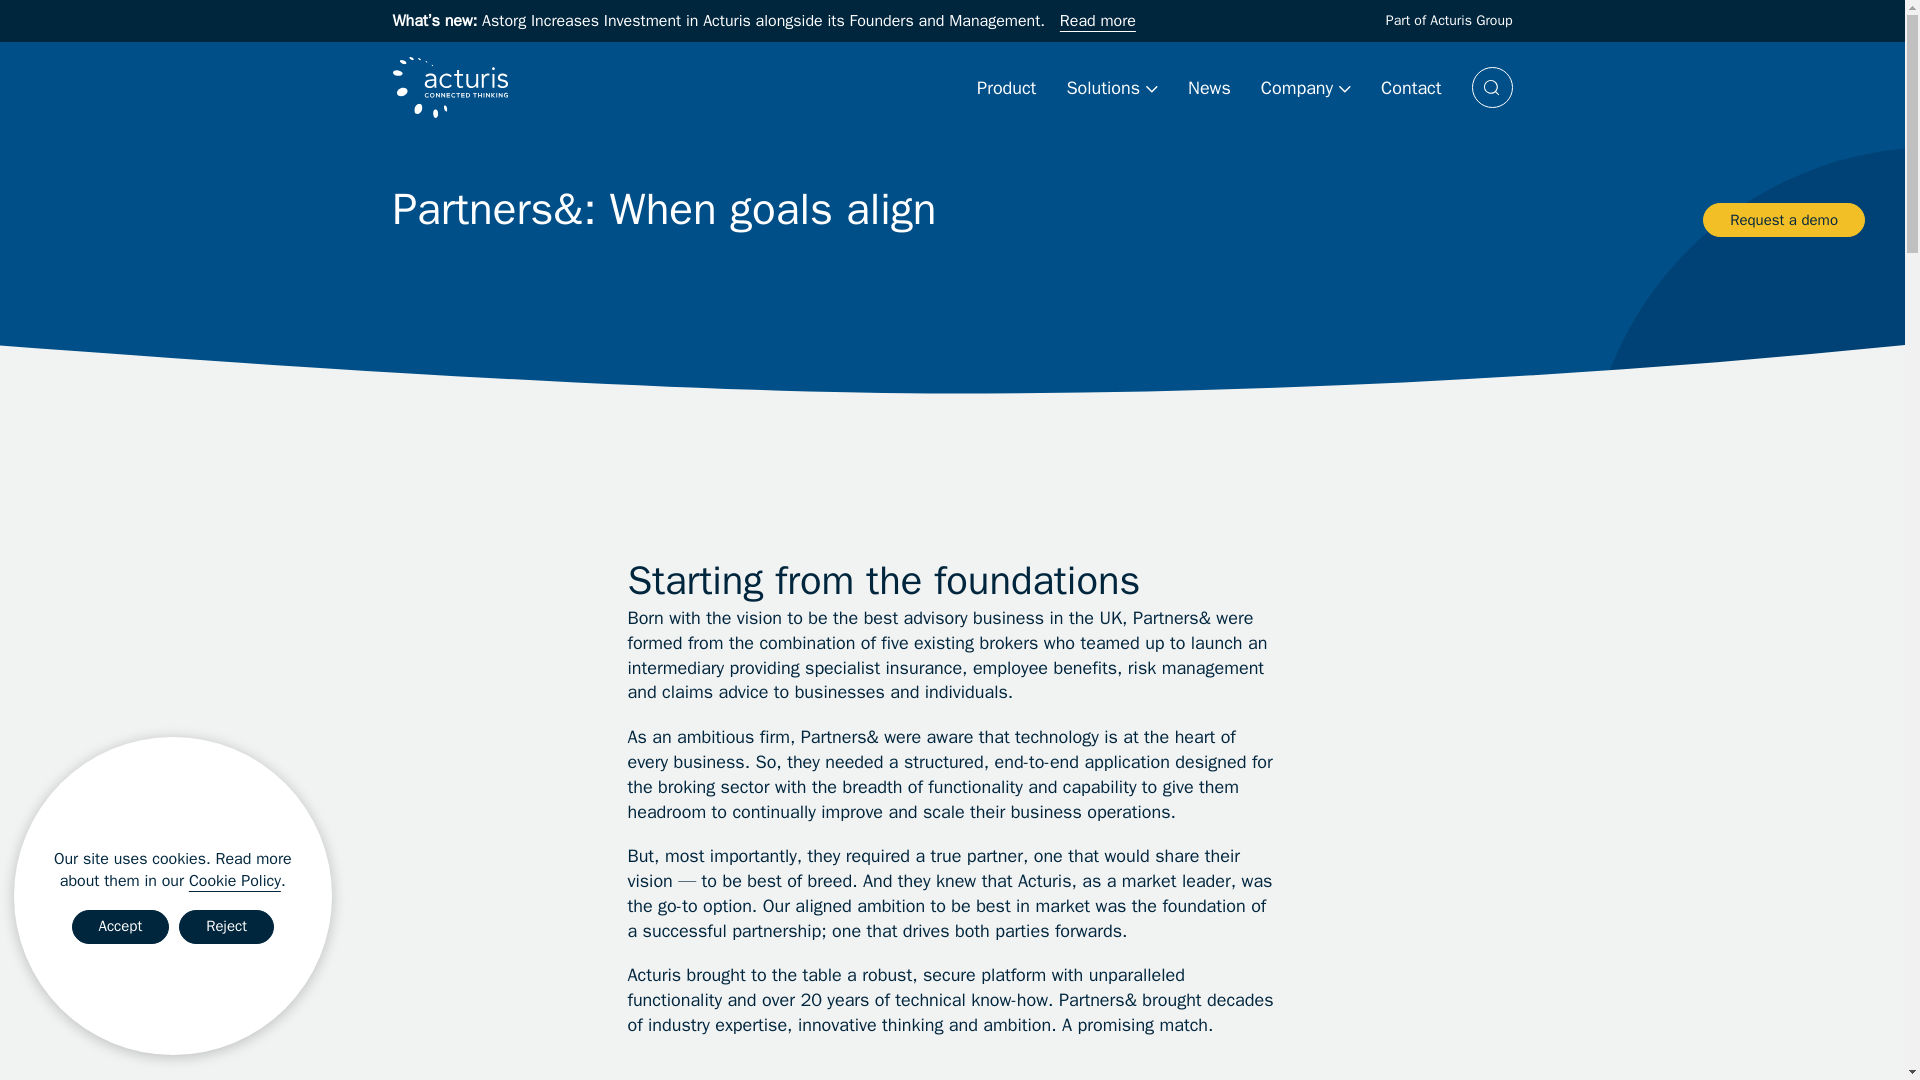 This screenshot has width=1920, height=1080. I want to click on Product, so click(1006, 88).